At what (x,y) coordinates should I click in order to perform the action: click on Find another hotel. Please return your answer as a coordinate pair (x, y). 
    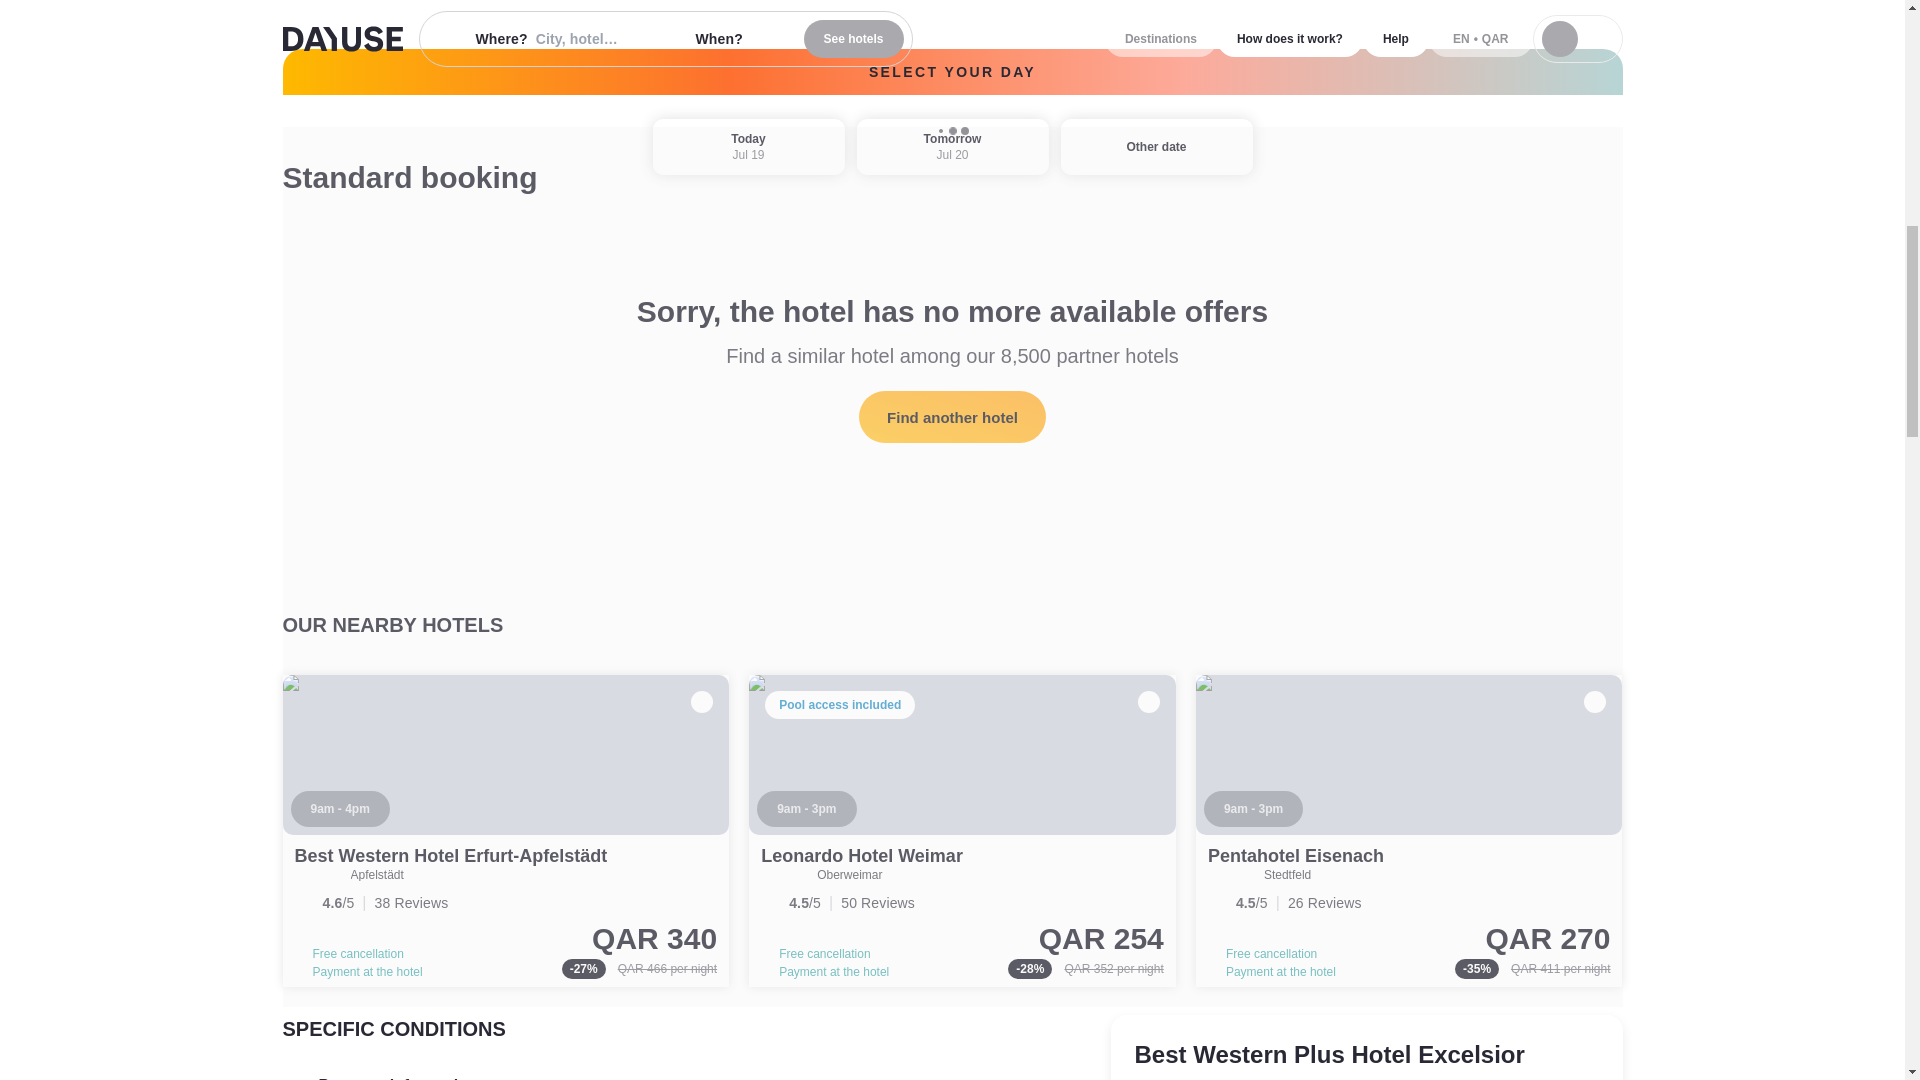
    Looking at the image, I should click on (952, 416).